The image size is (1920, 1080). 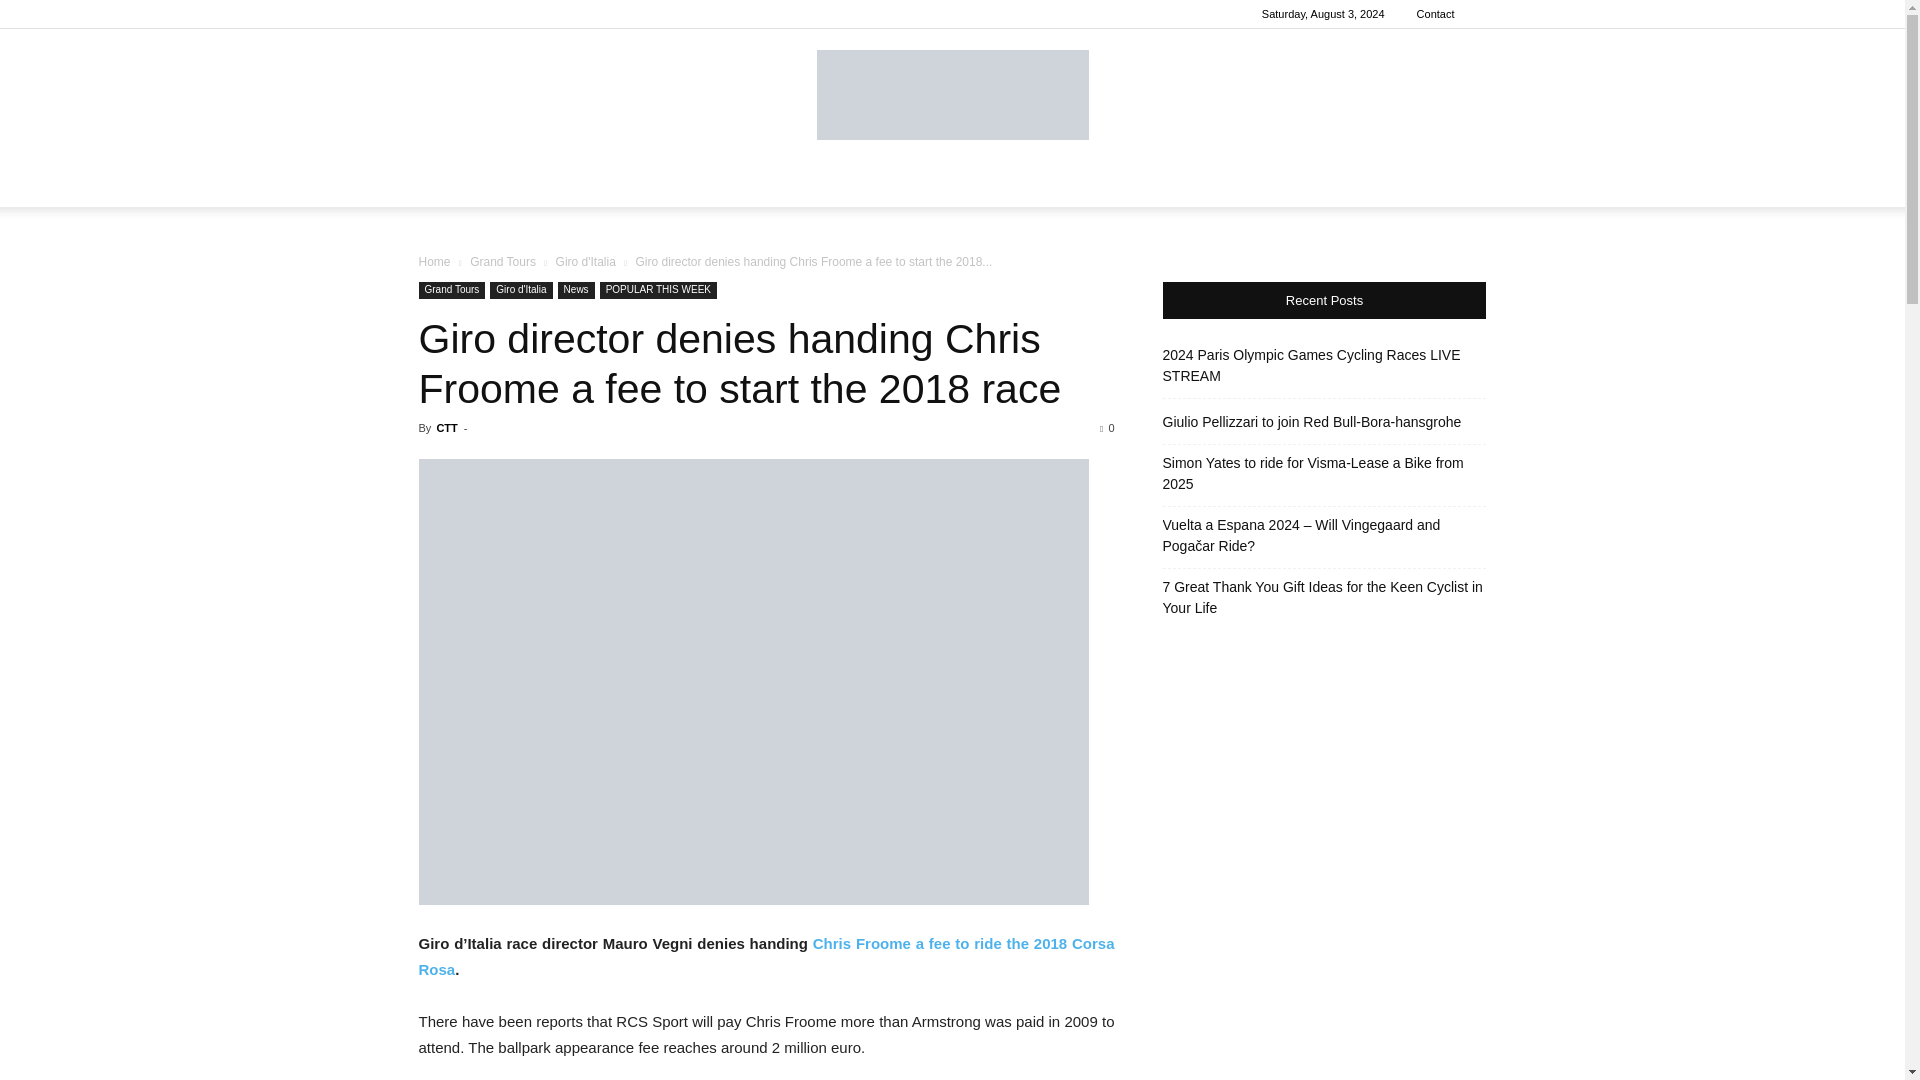 I want to click on TECH, so click(x=766, y=182).